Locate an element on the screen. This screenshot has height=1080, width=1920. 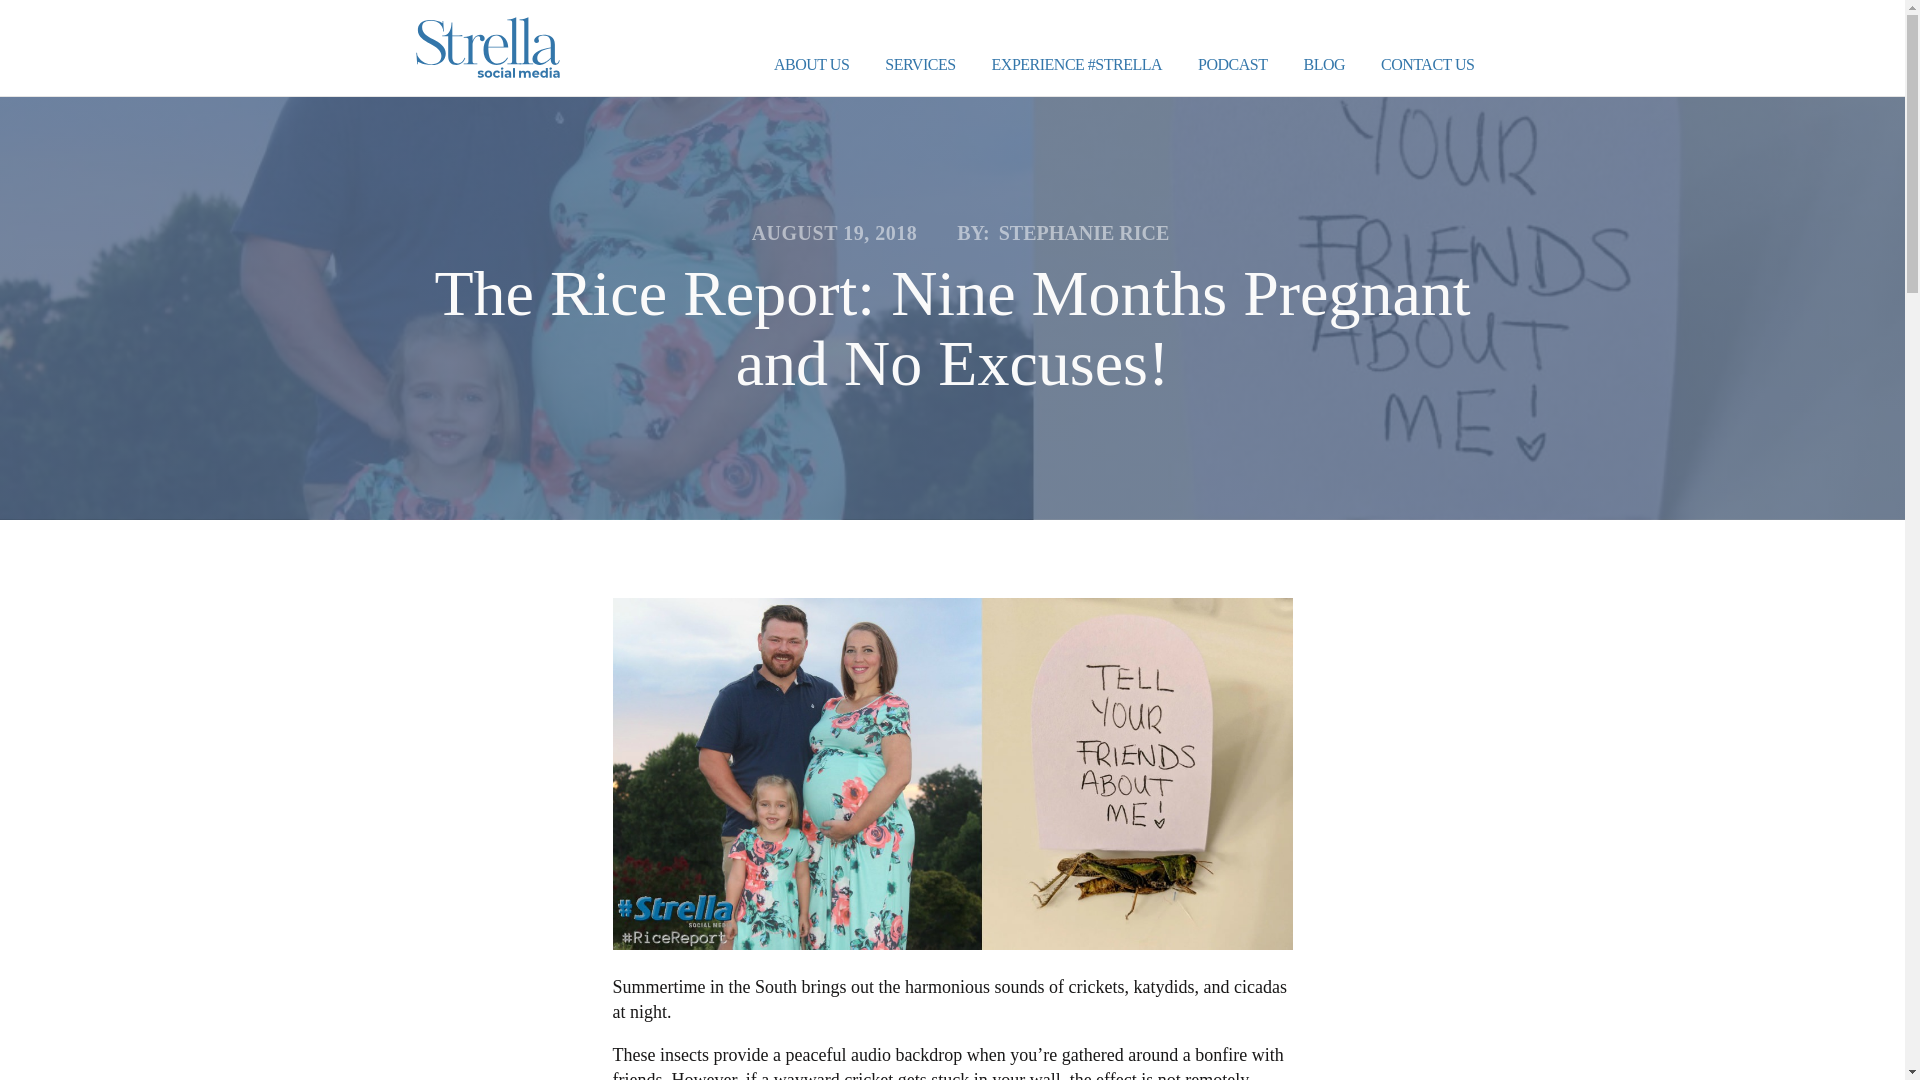
SERVICES is located at coordinates (920, 66).